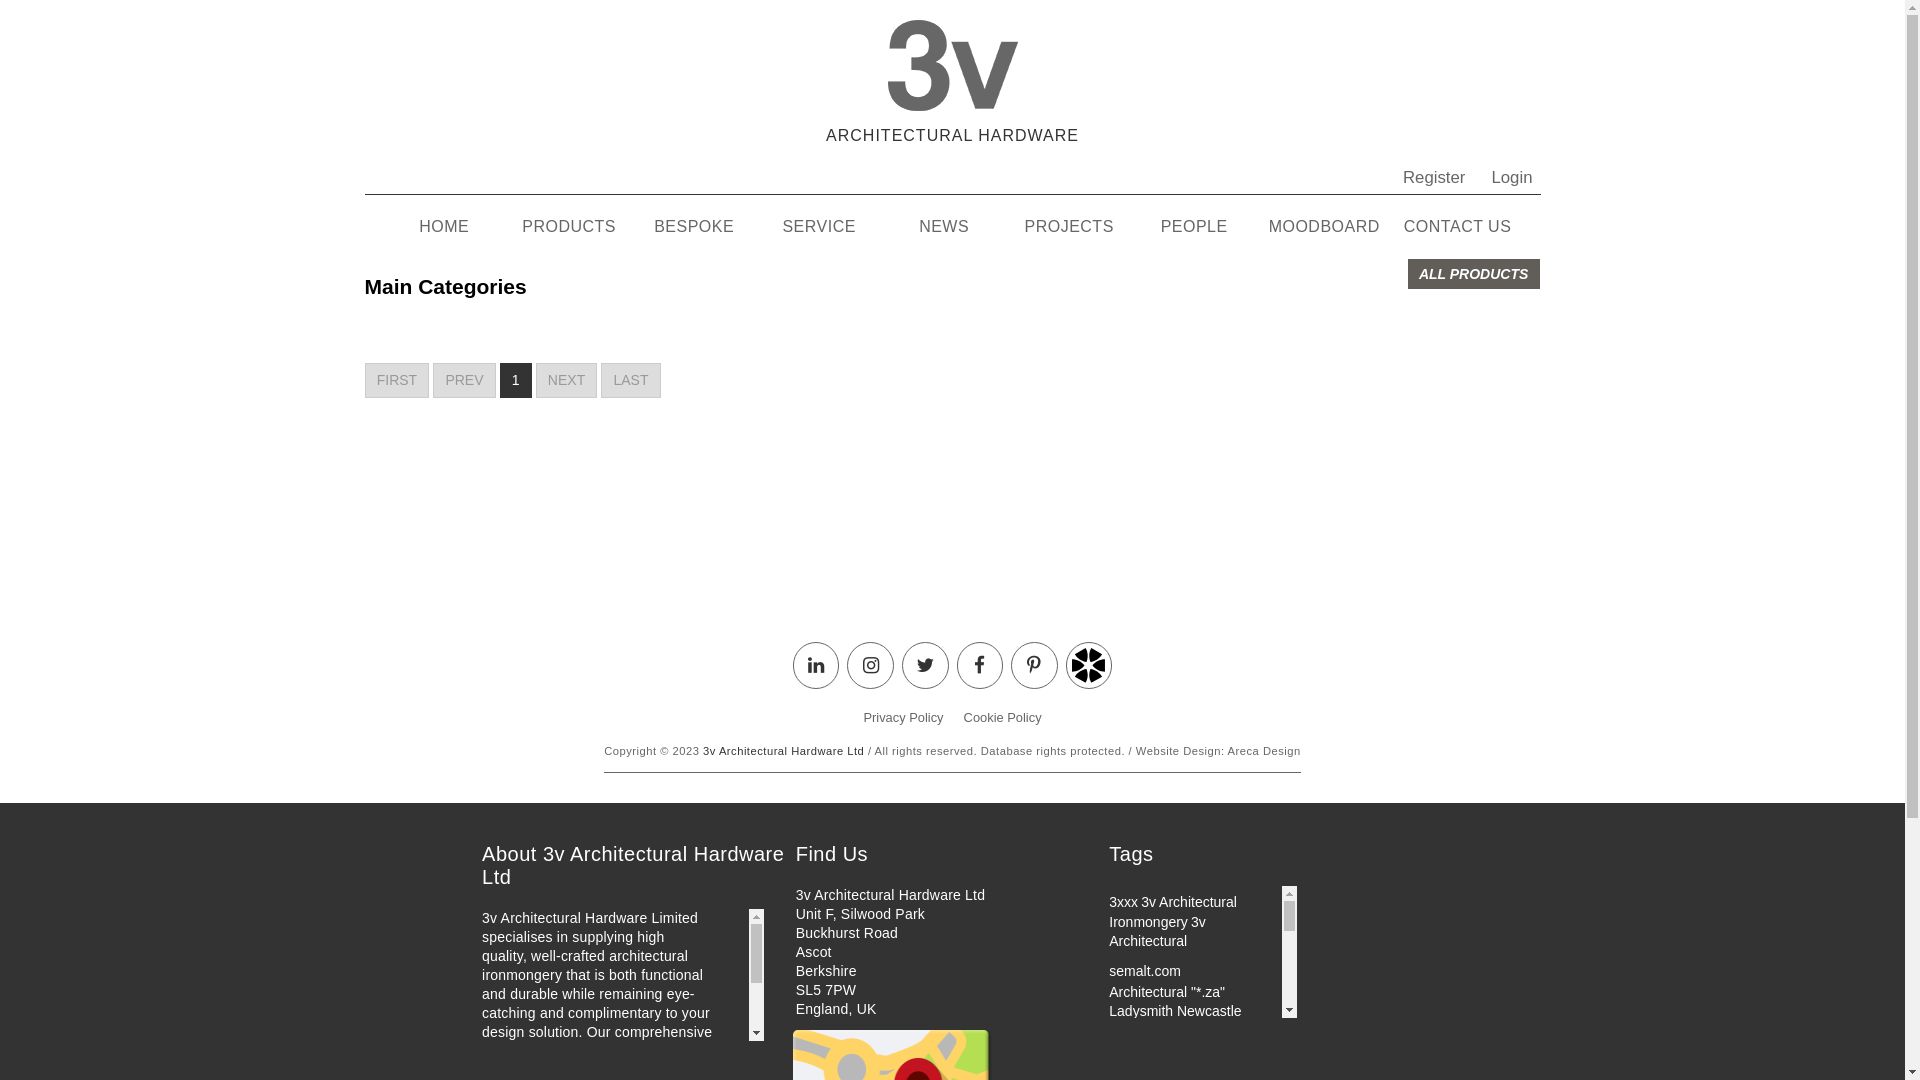 The height and width of the screenshot is (1080, 1920). I want to click on 3xxx, so click(1124, 902).